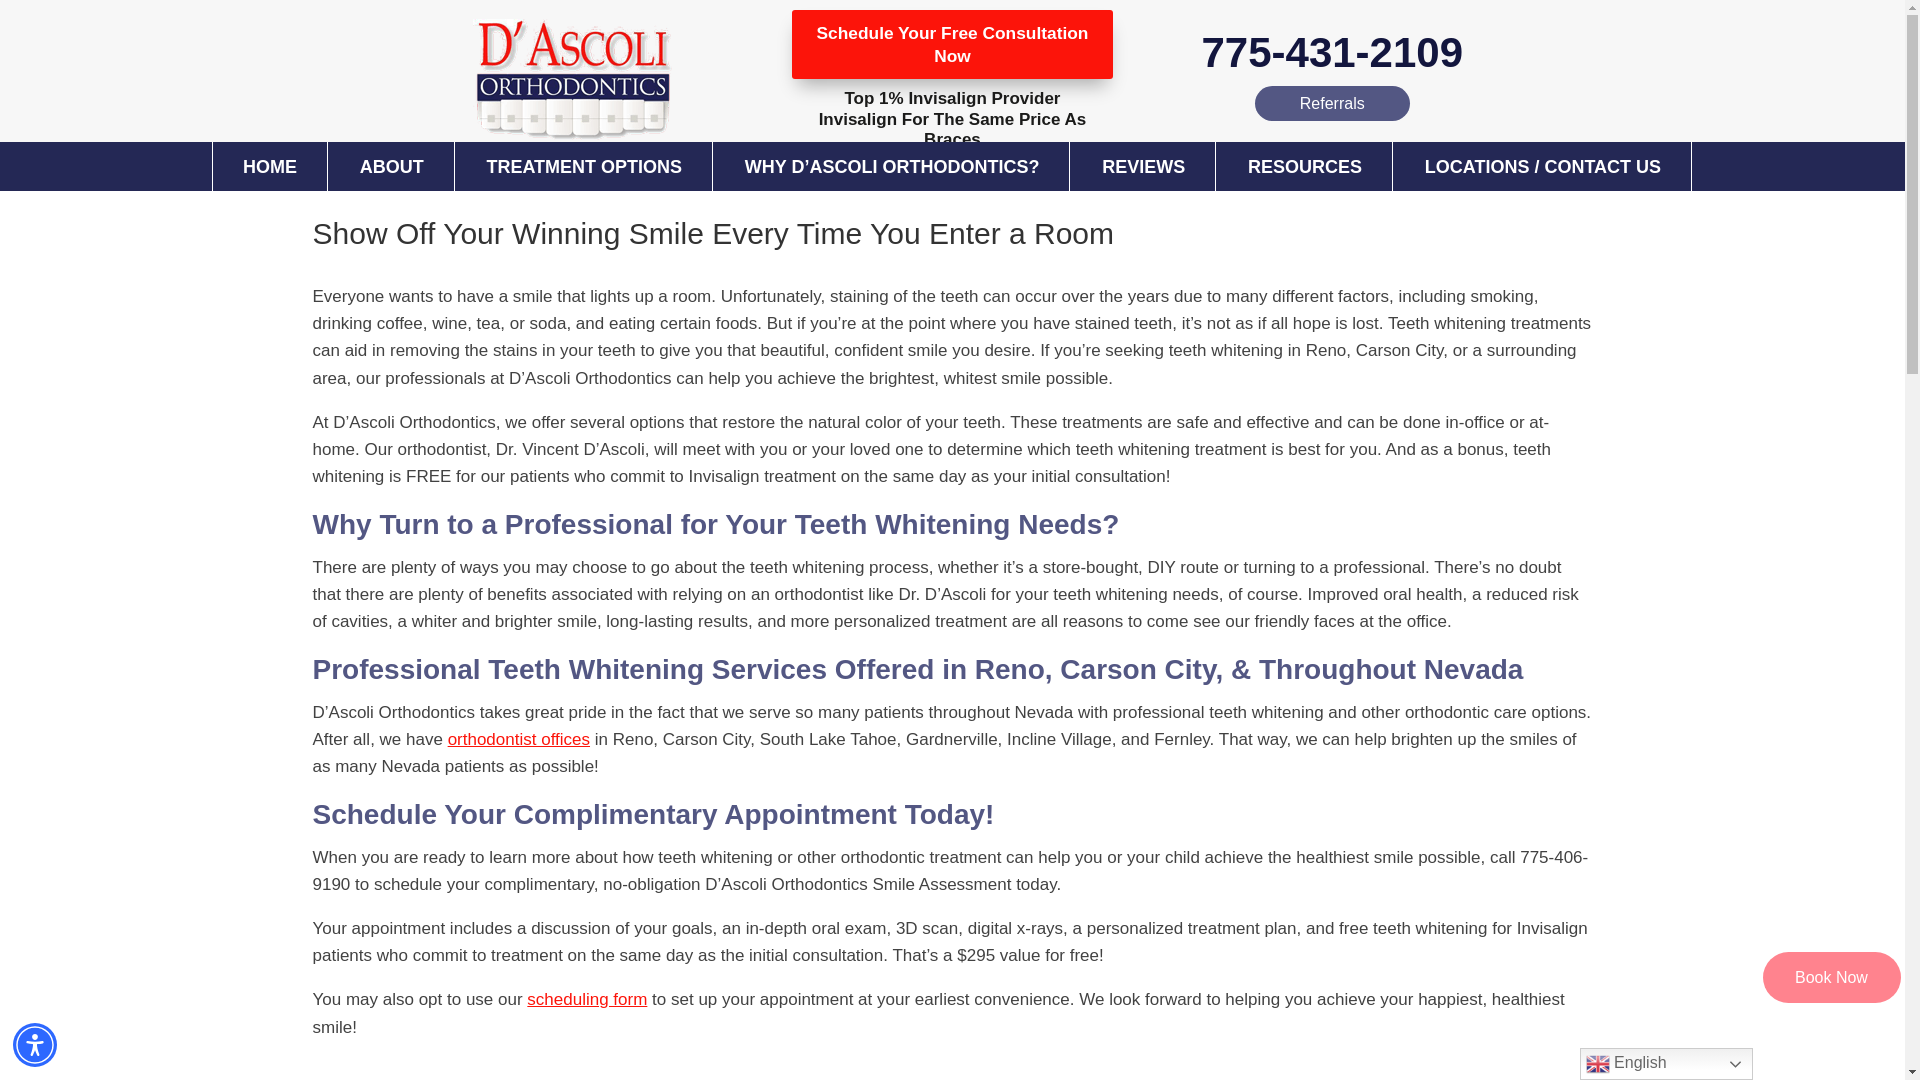 Image resolution: width=1920 pixels, height=1080 pixels. What do you see at coordinates (392, 166) in the screenshot?
I see `ABOUT` at bounding box center [392, 166].